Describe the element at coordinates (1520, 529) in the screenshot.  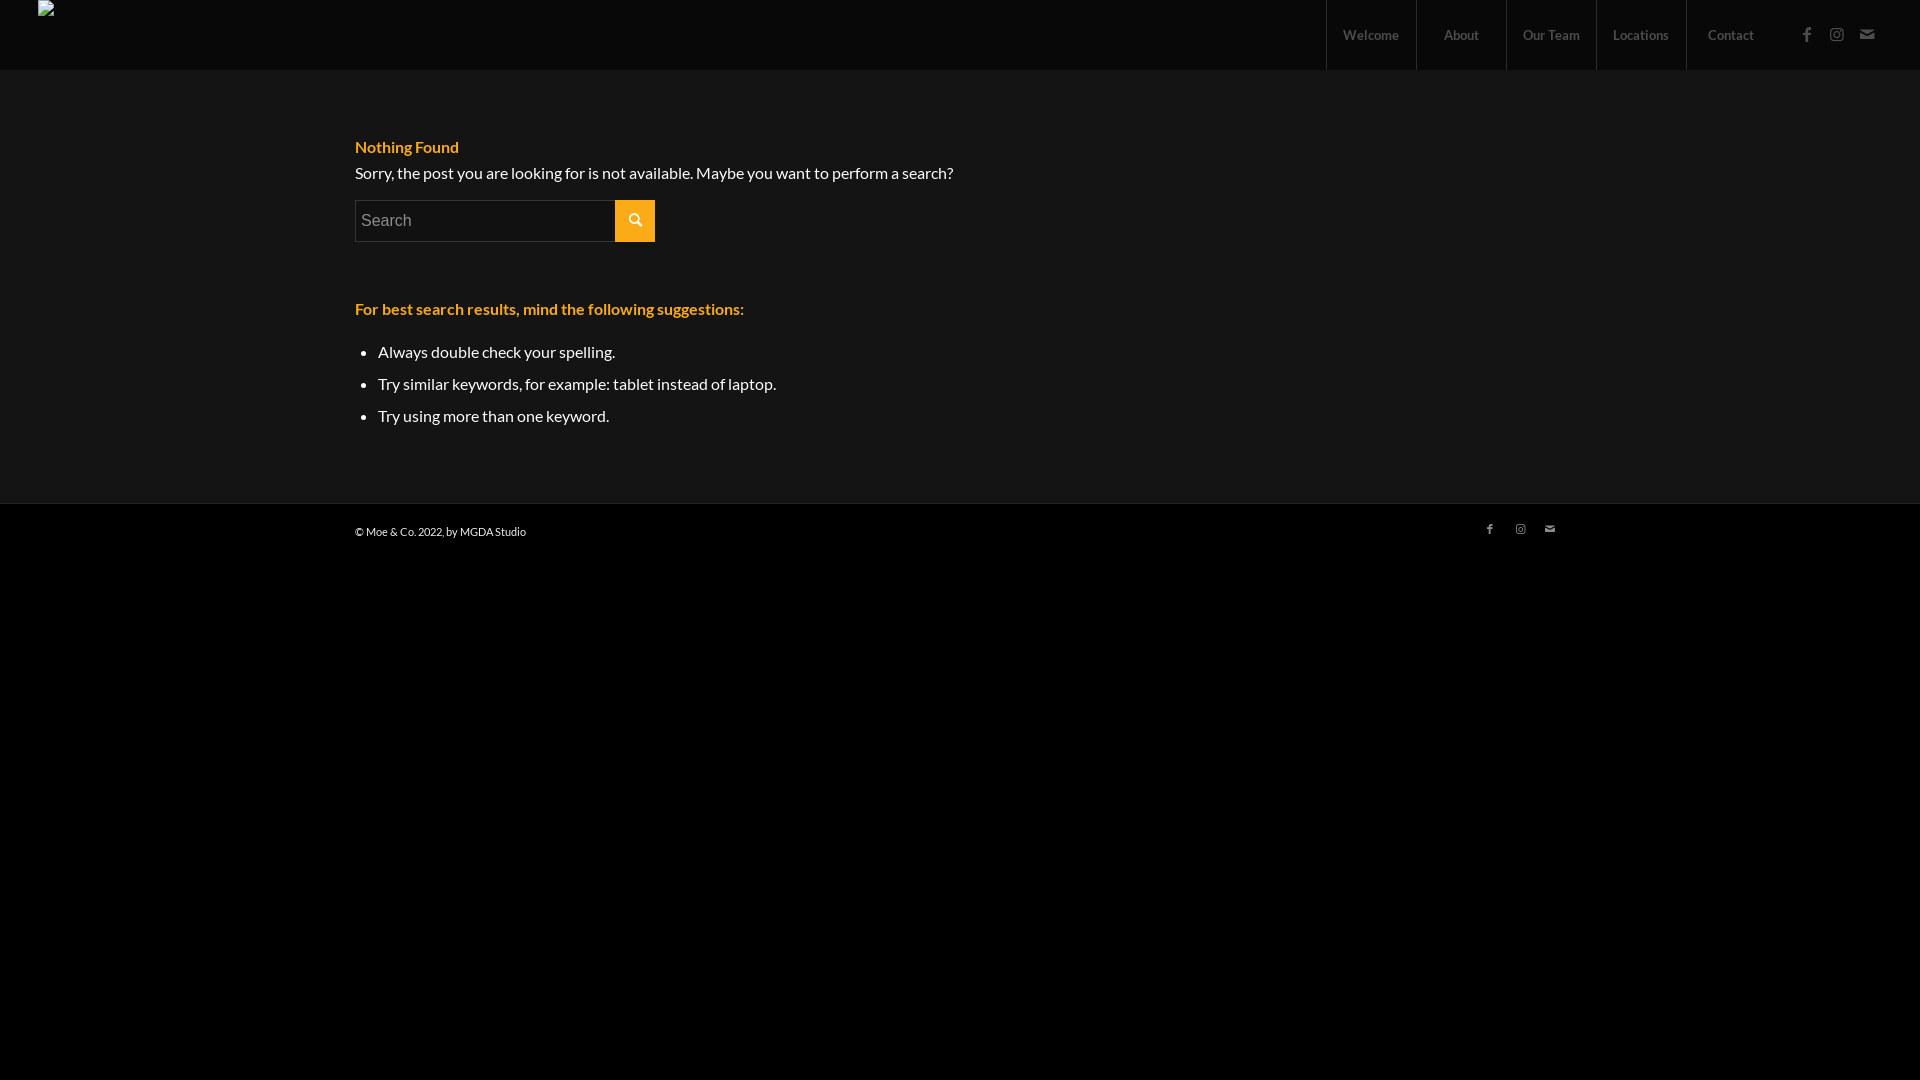
I see `Instagram` at that location.